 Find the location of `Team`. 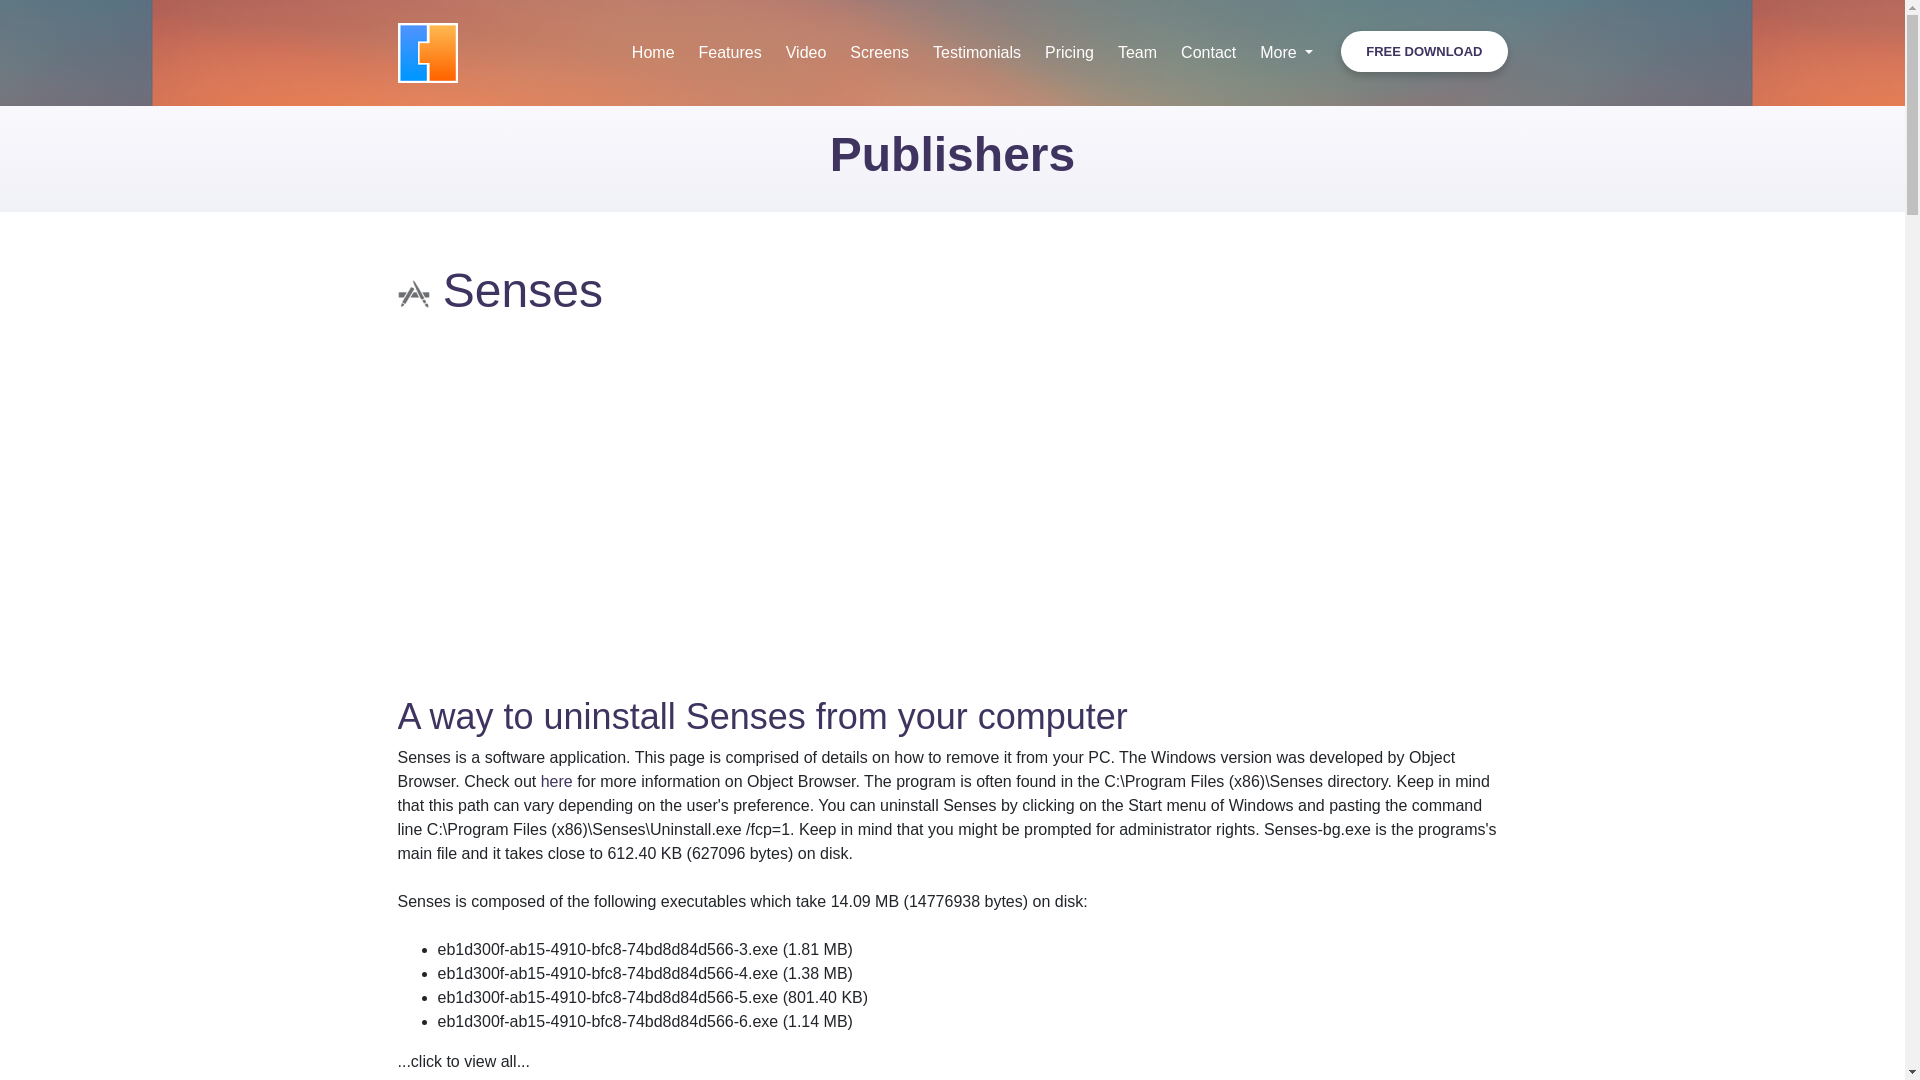

Team is located at coordinates (1137, 52).